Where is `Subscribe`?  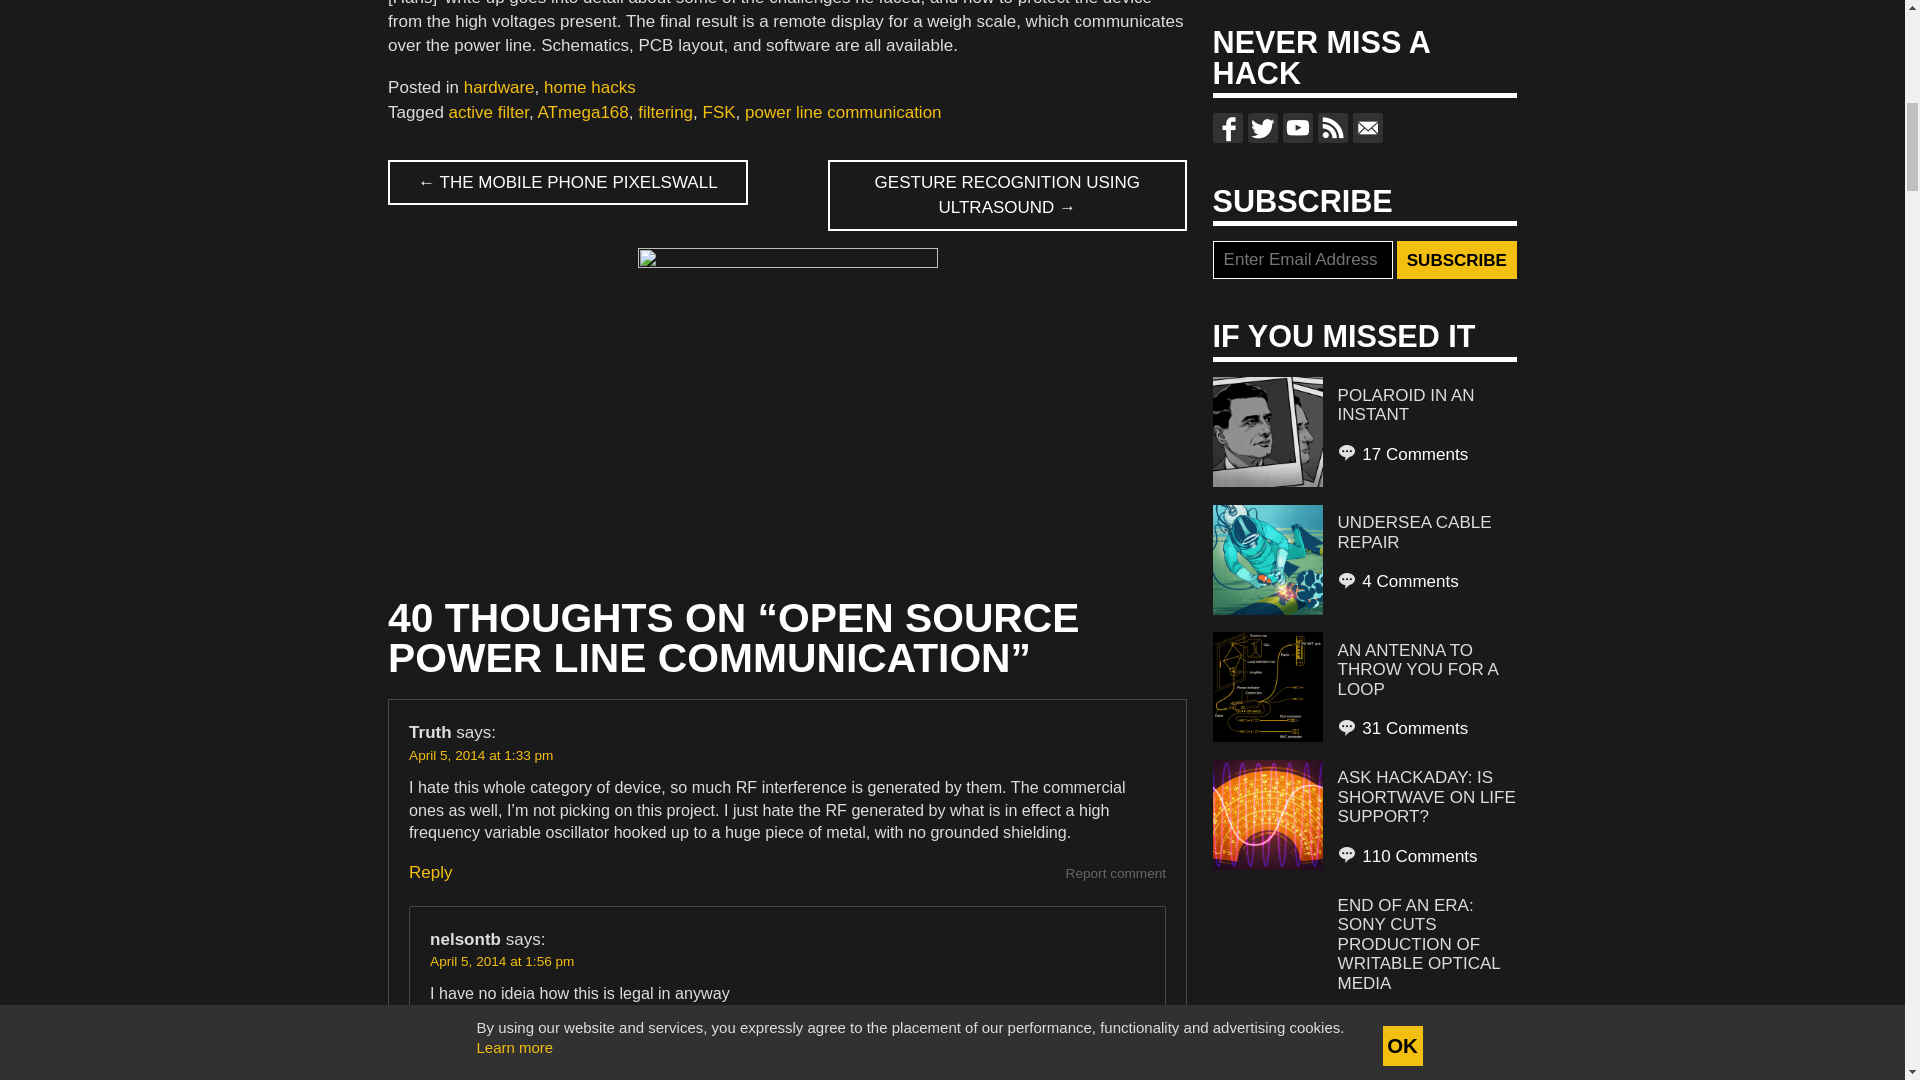 Subscribe is located at coordinates (1456, 259).